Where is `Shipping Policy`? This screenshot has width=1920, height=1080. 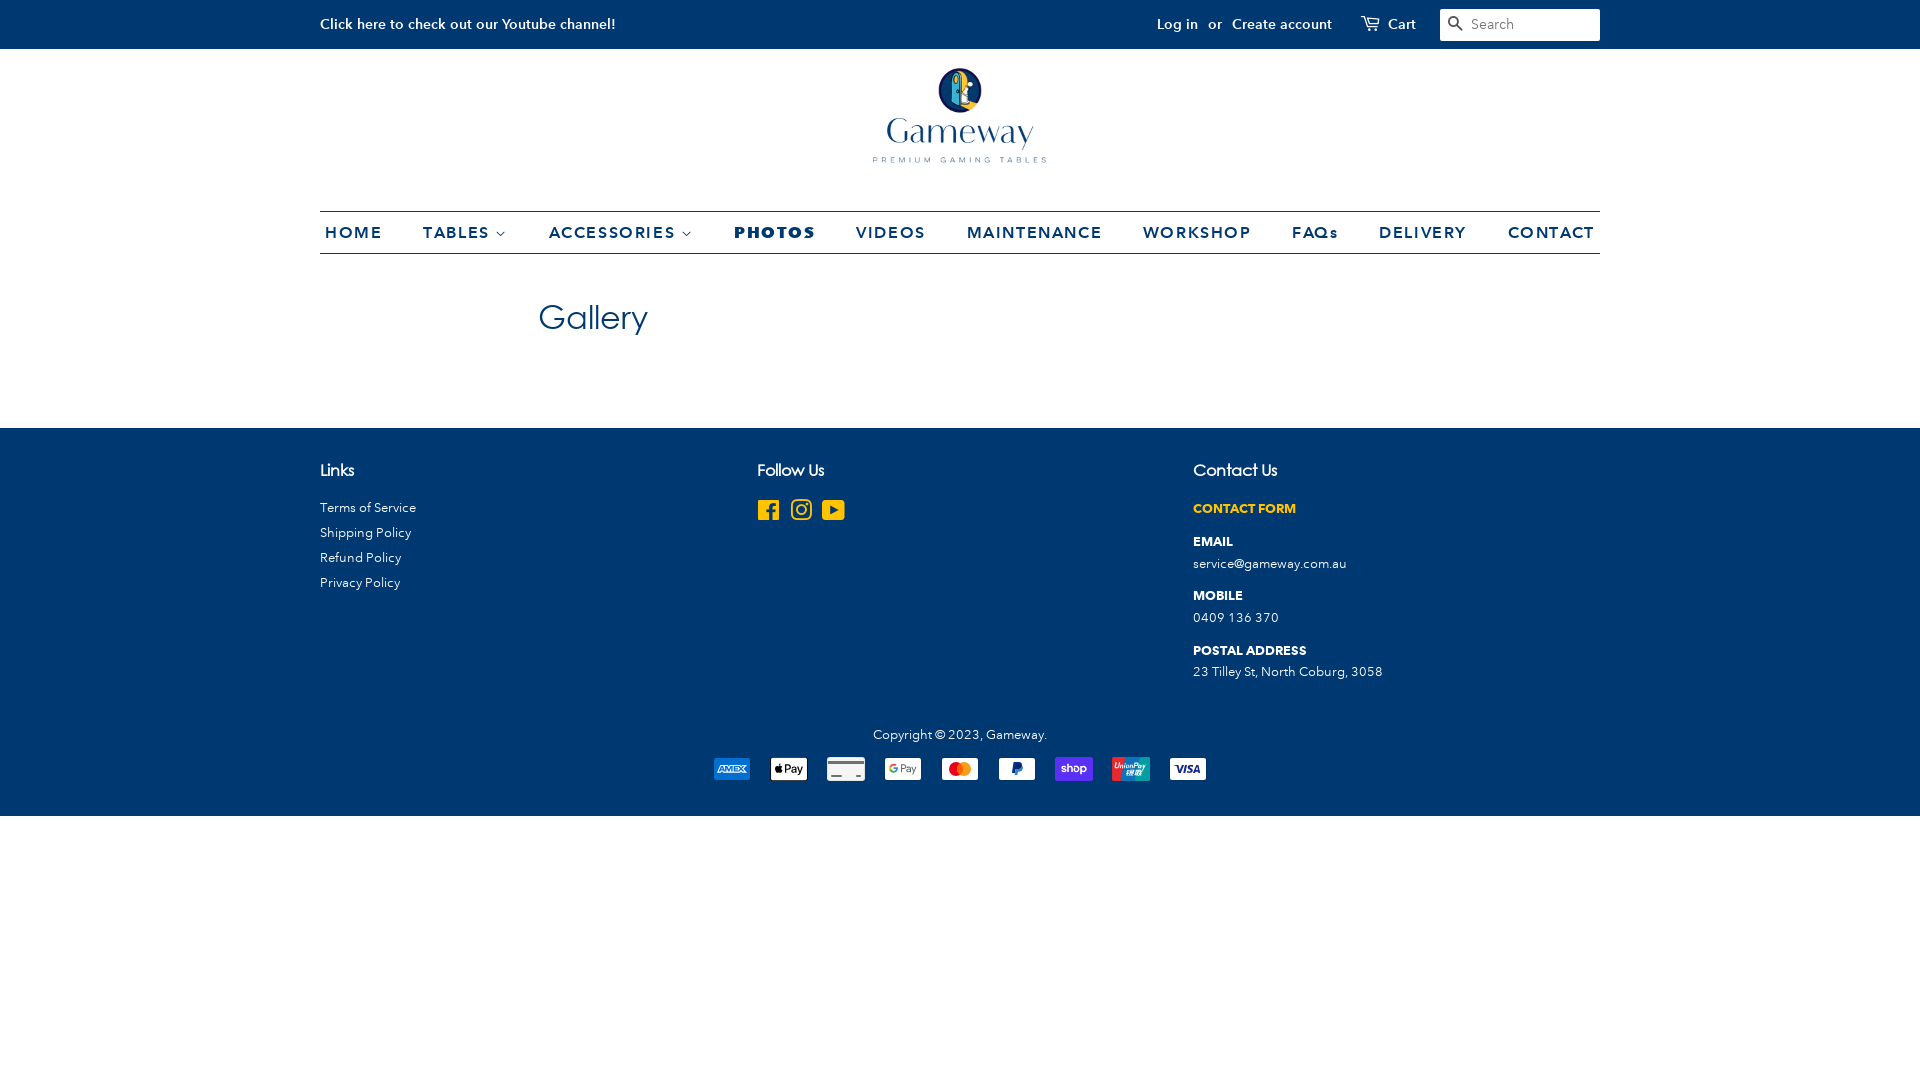 Shipping Policy is located at coordinates (366, 533).